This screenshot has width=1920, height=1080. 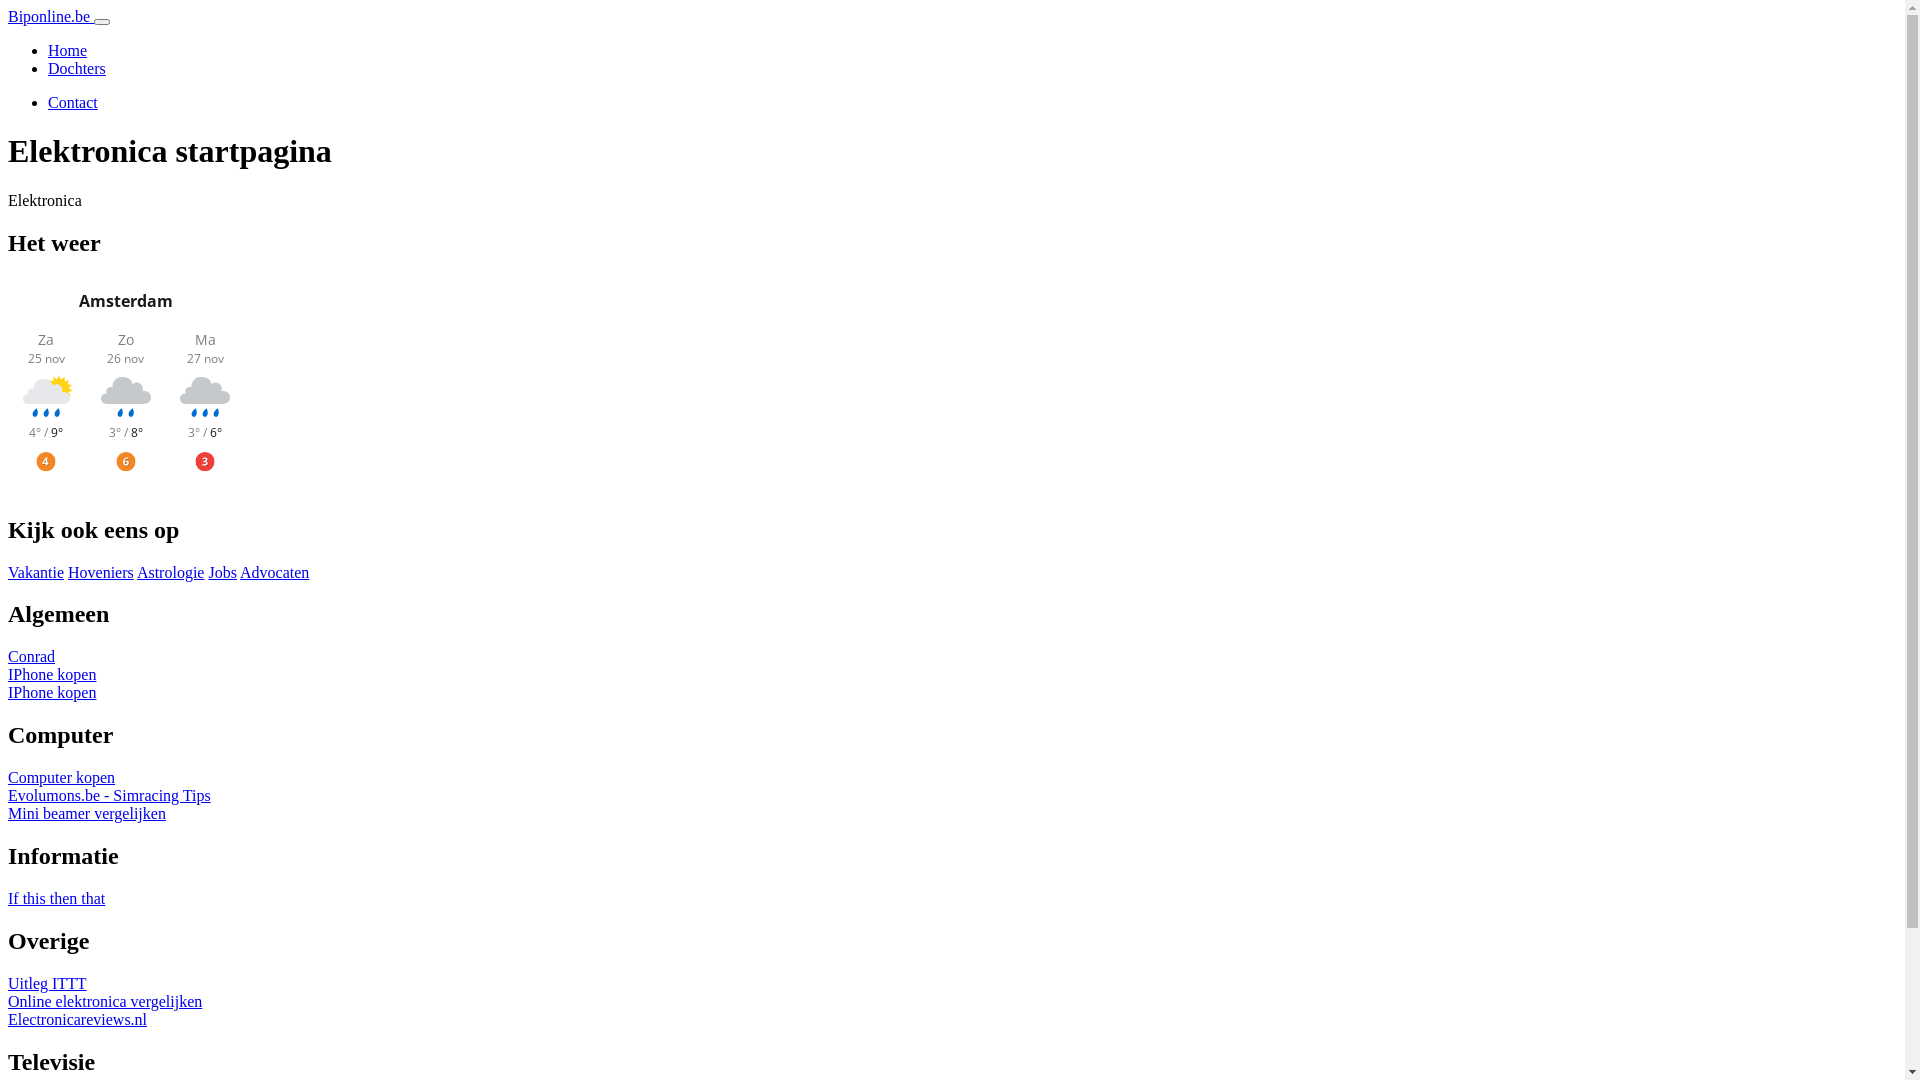 I want to click on Hoveniers, so click(x=101, y=572).